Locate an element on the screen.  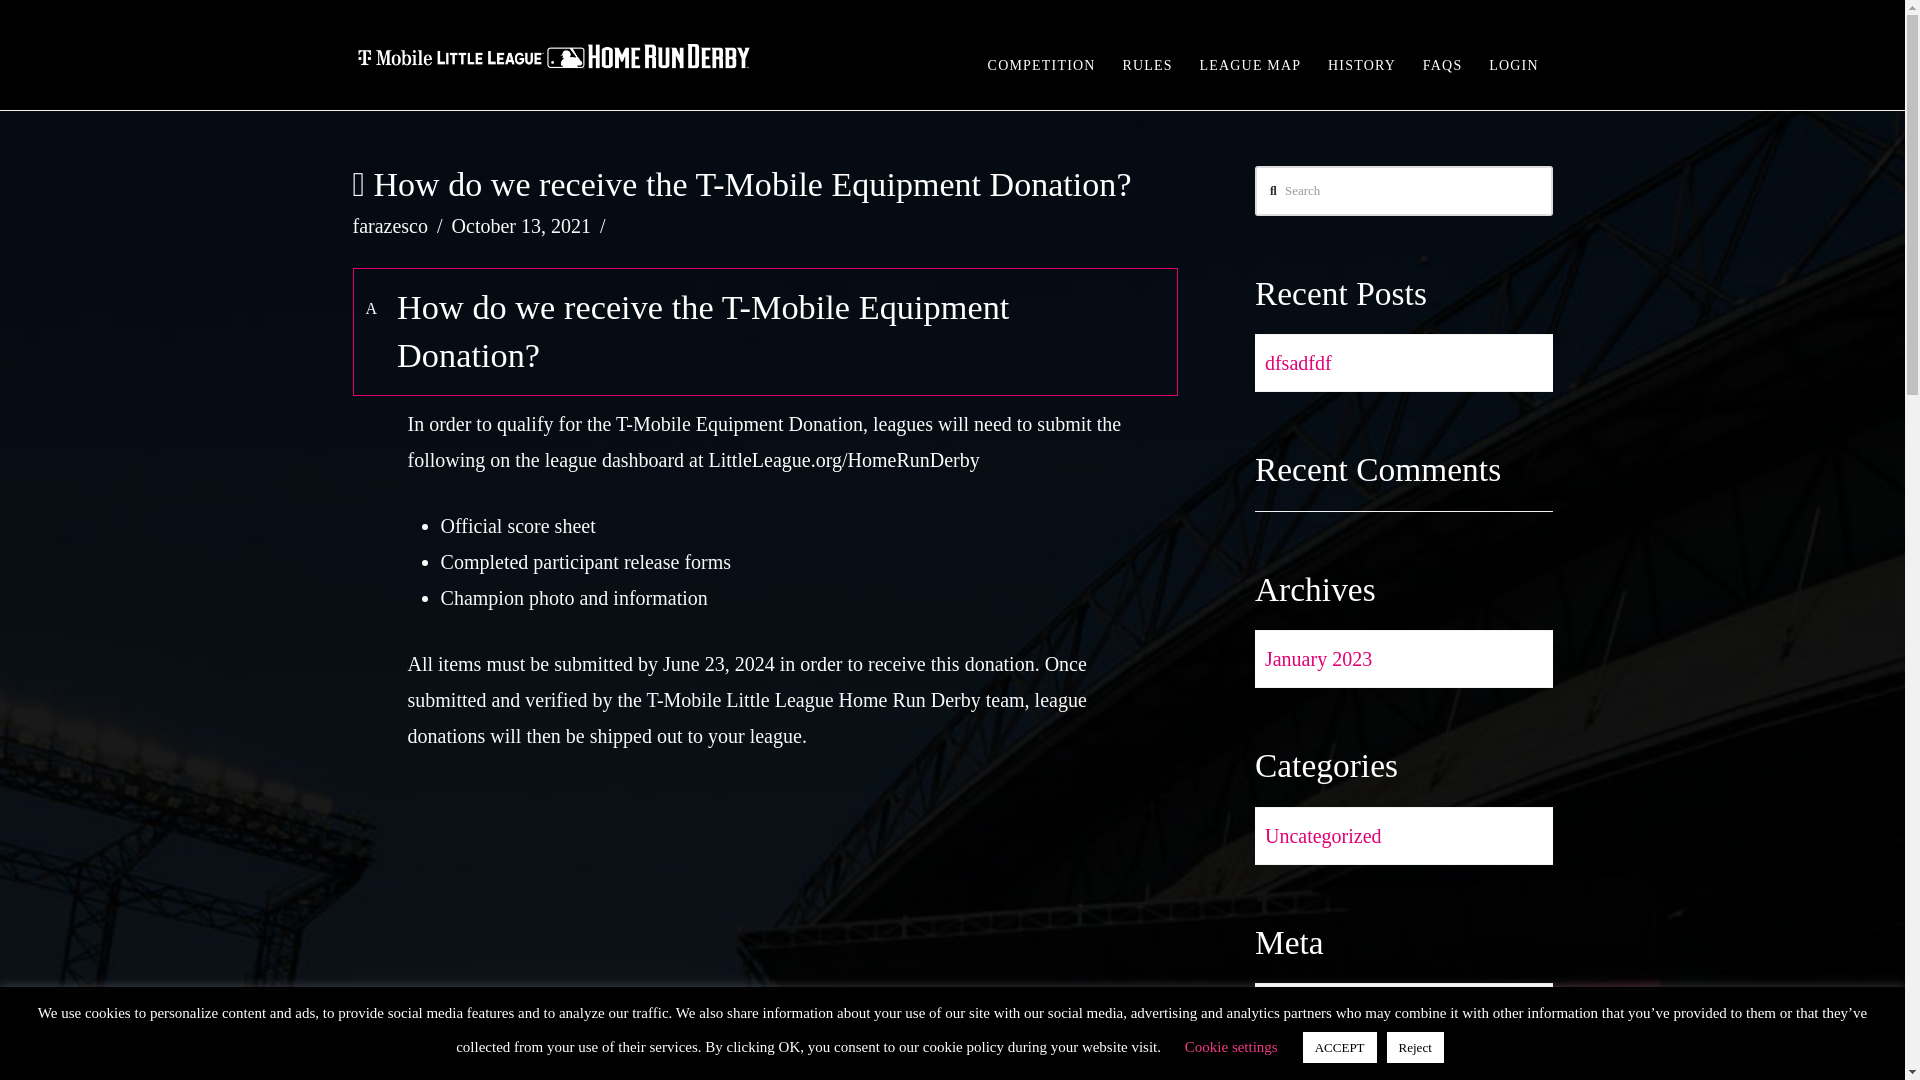
Entries feed is located at coordinates (1308, 1069).